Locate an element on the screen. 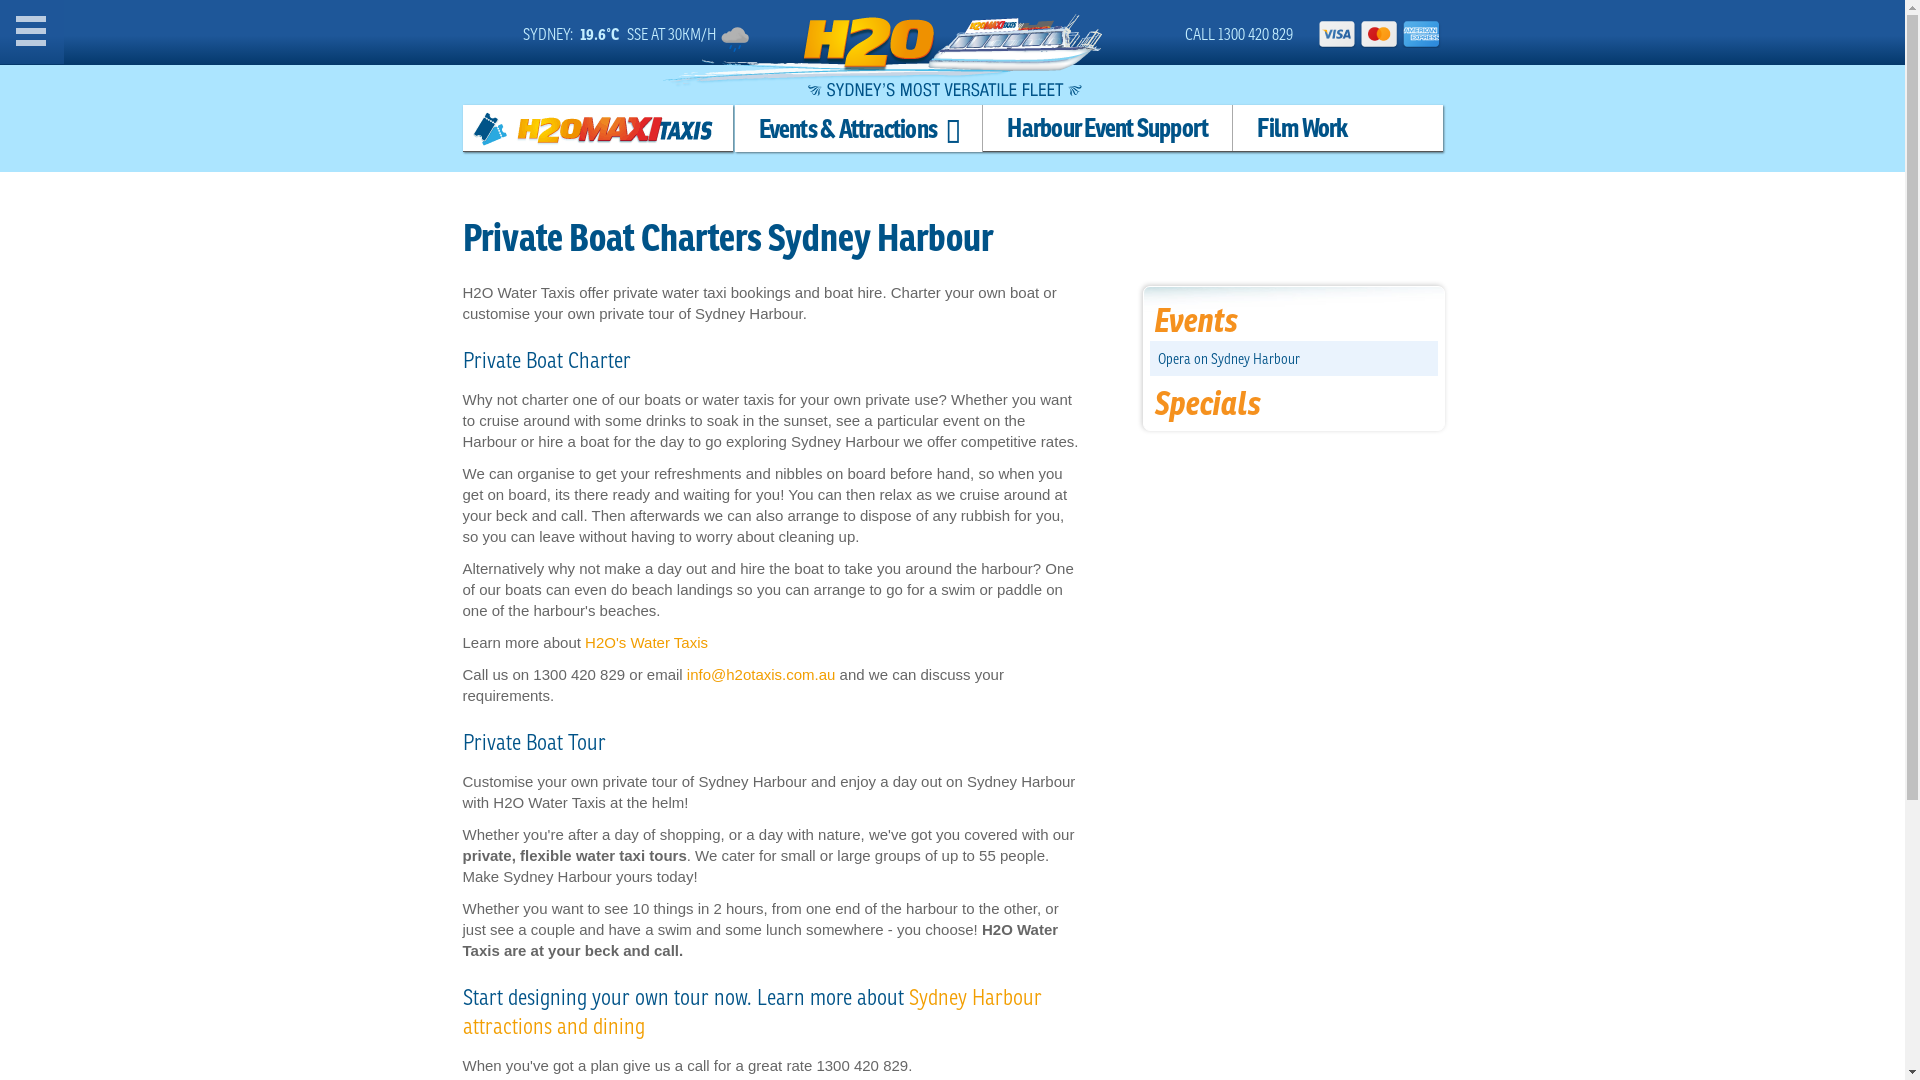  Sydney to Hobart is located at coordinates (105, 640).